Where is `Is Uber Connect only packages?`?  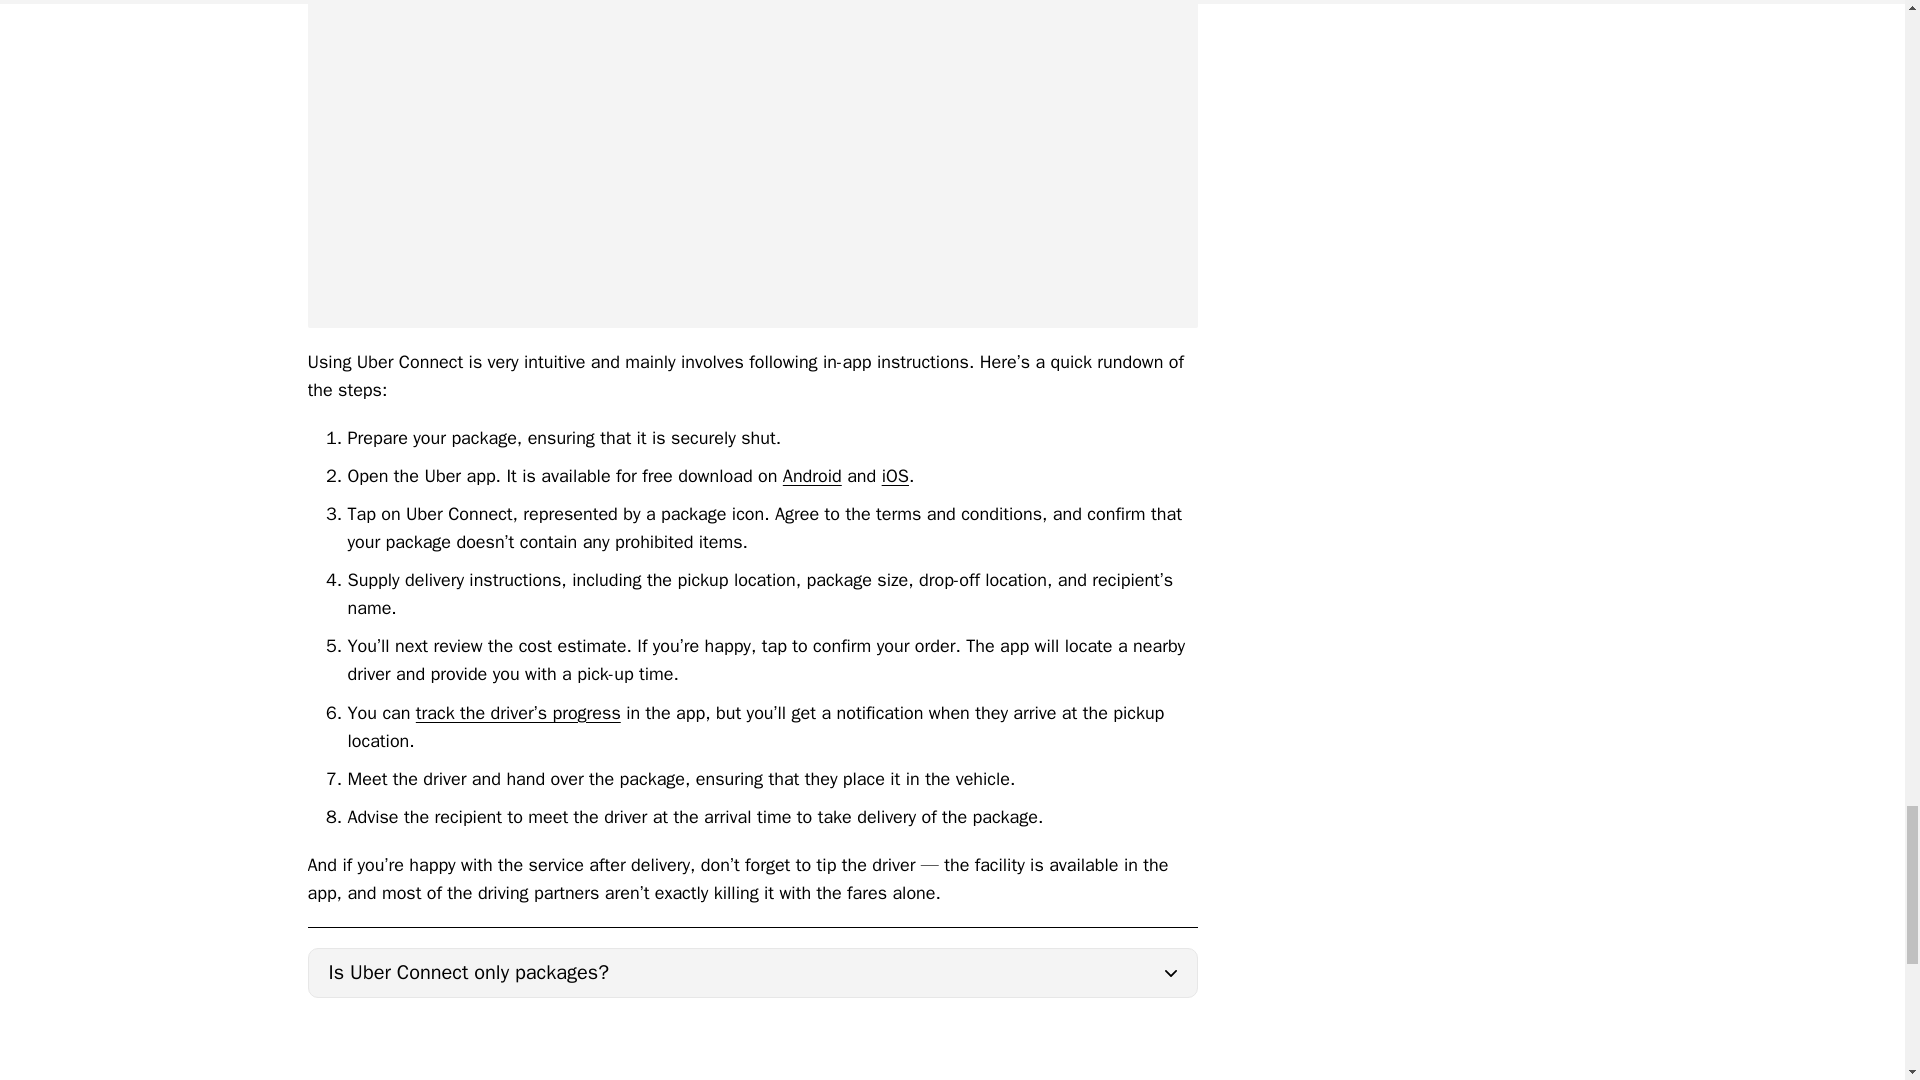
Is Uber Connect only packages? is located at coordinates (752, 972).